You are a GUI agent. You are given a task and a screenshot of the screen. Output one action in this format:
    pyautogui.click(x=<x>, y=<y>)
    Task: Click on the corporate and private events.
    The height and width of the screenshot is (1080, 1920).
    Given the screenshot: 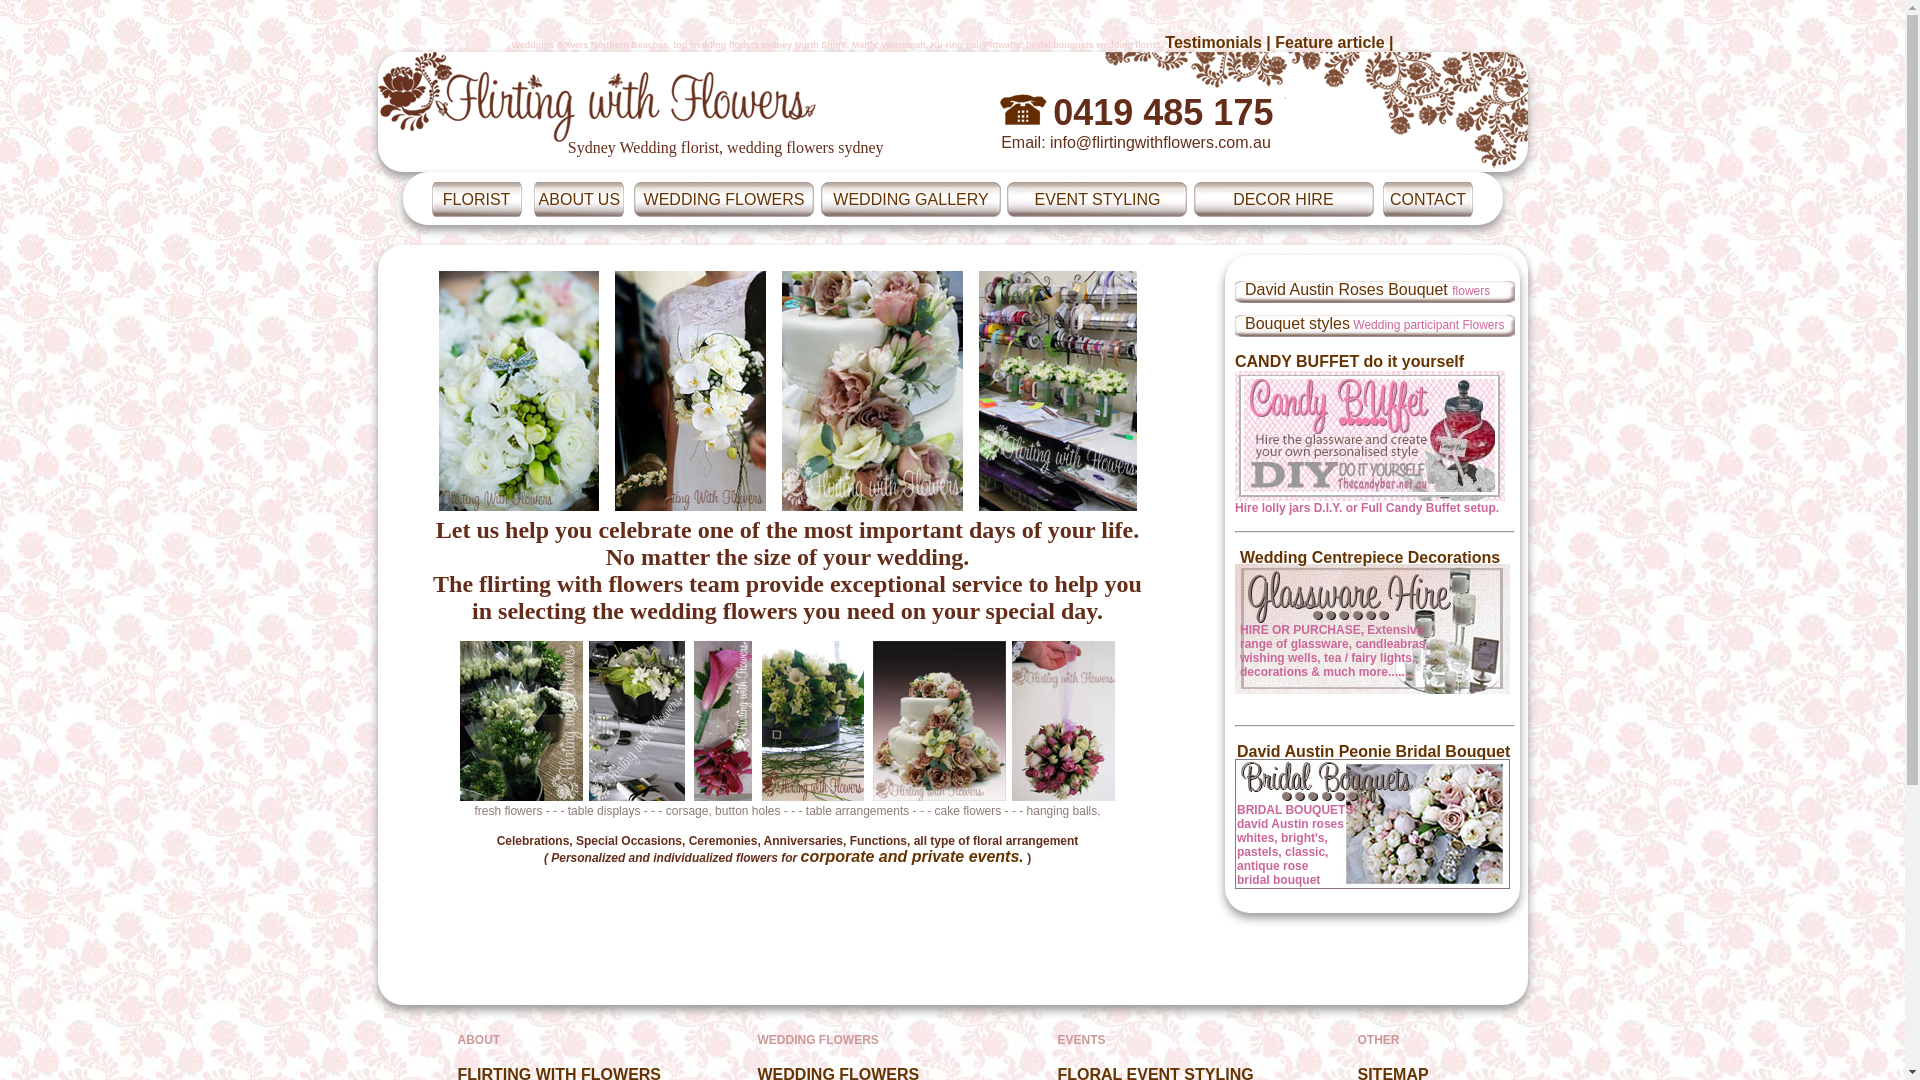 What is the action you would take?
    pyautogui.click(x=912, y=856)
    